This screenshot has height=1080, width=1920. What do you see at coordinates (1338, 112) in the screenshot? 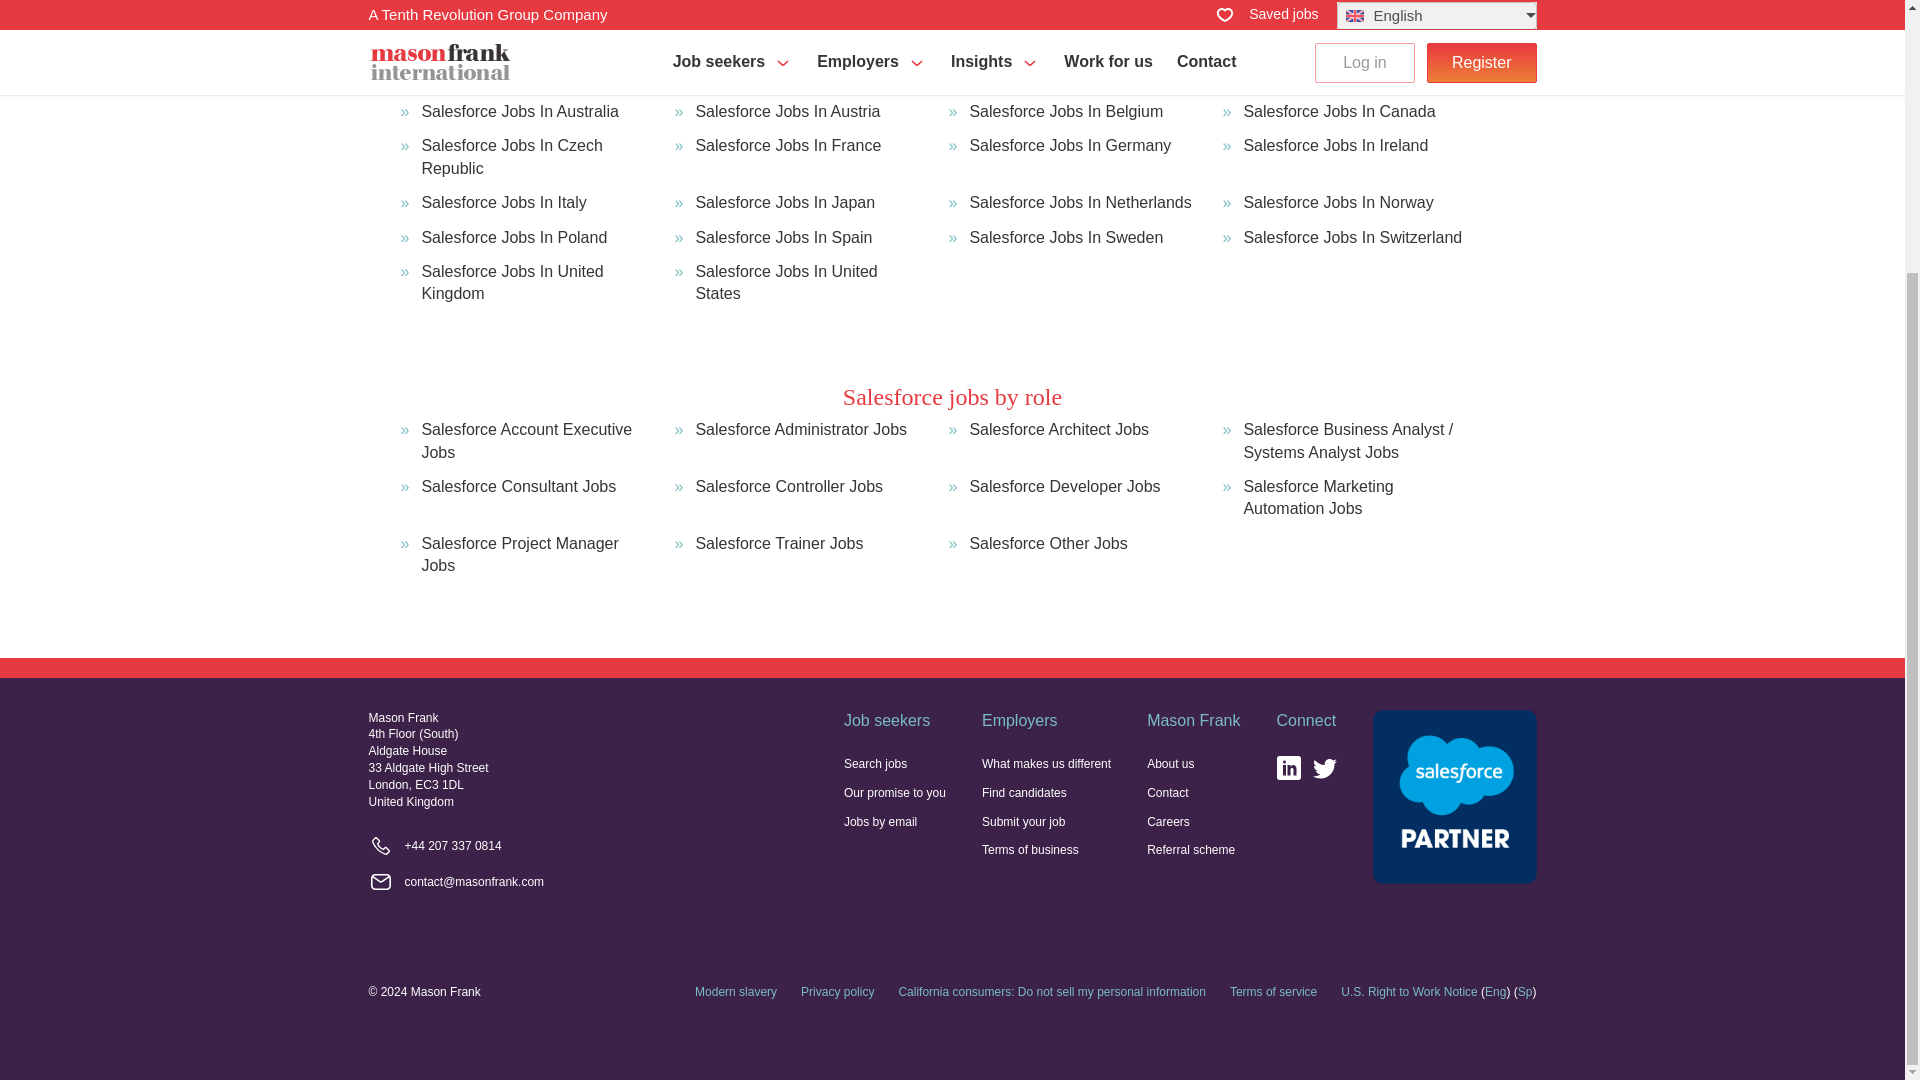
I see `Salesforce Jobs In Canada` at bounding box center [1338, 112].